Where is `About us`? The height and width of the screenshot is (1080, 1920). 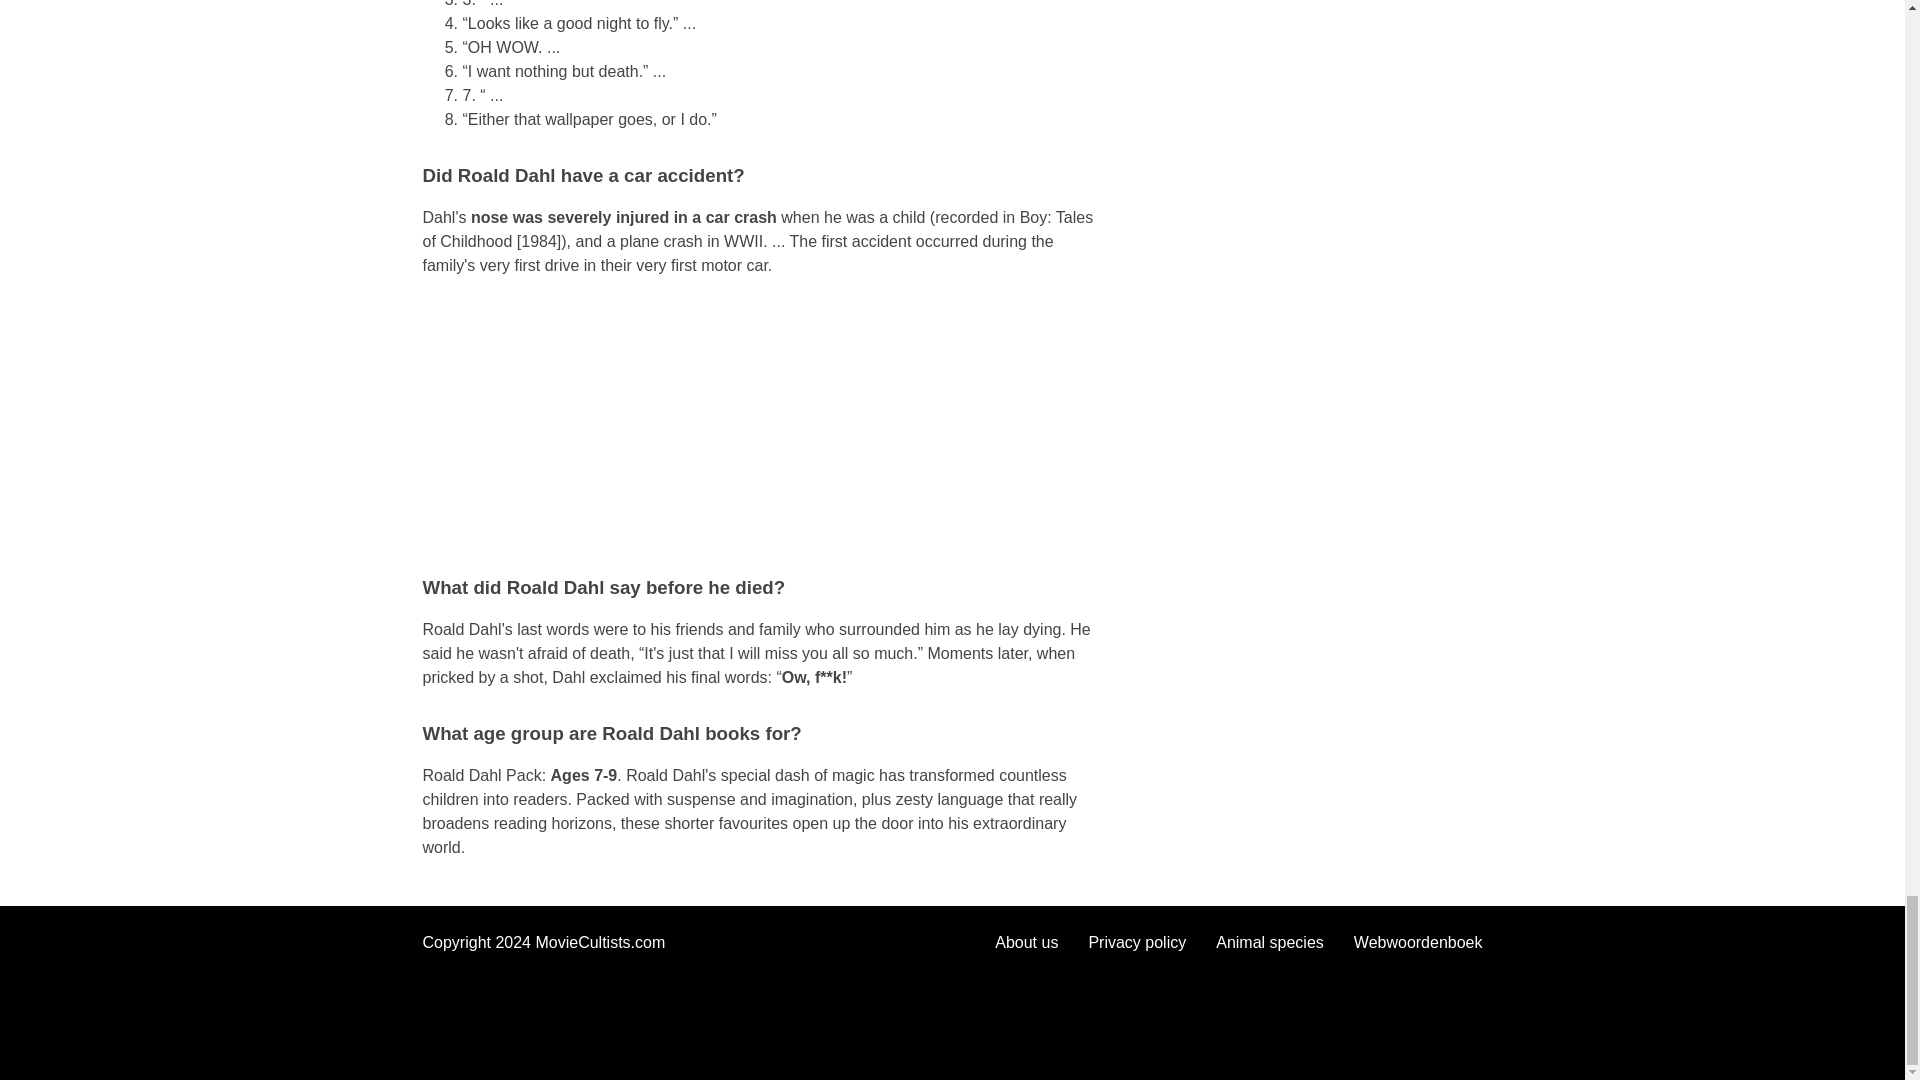 About us is located at coordinates (1026, 942).